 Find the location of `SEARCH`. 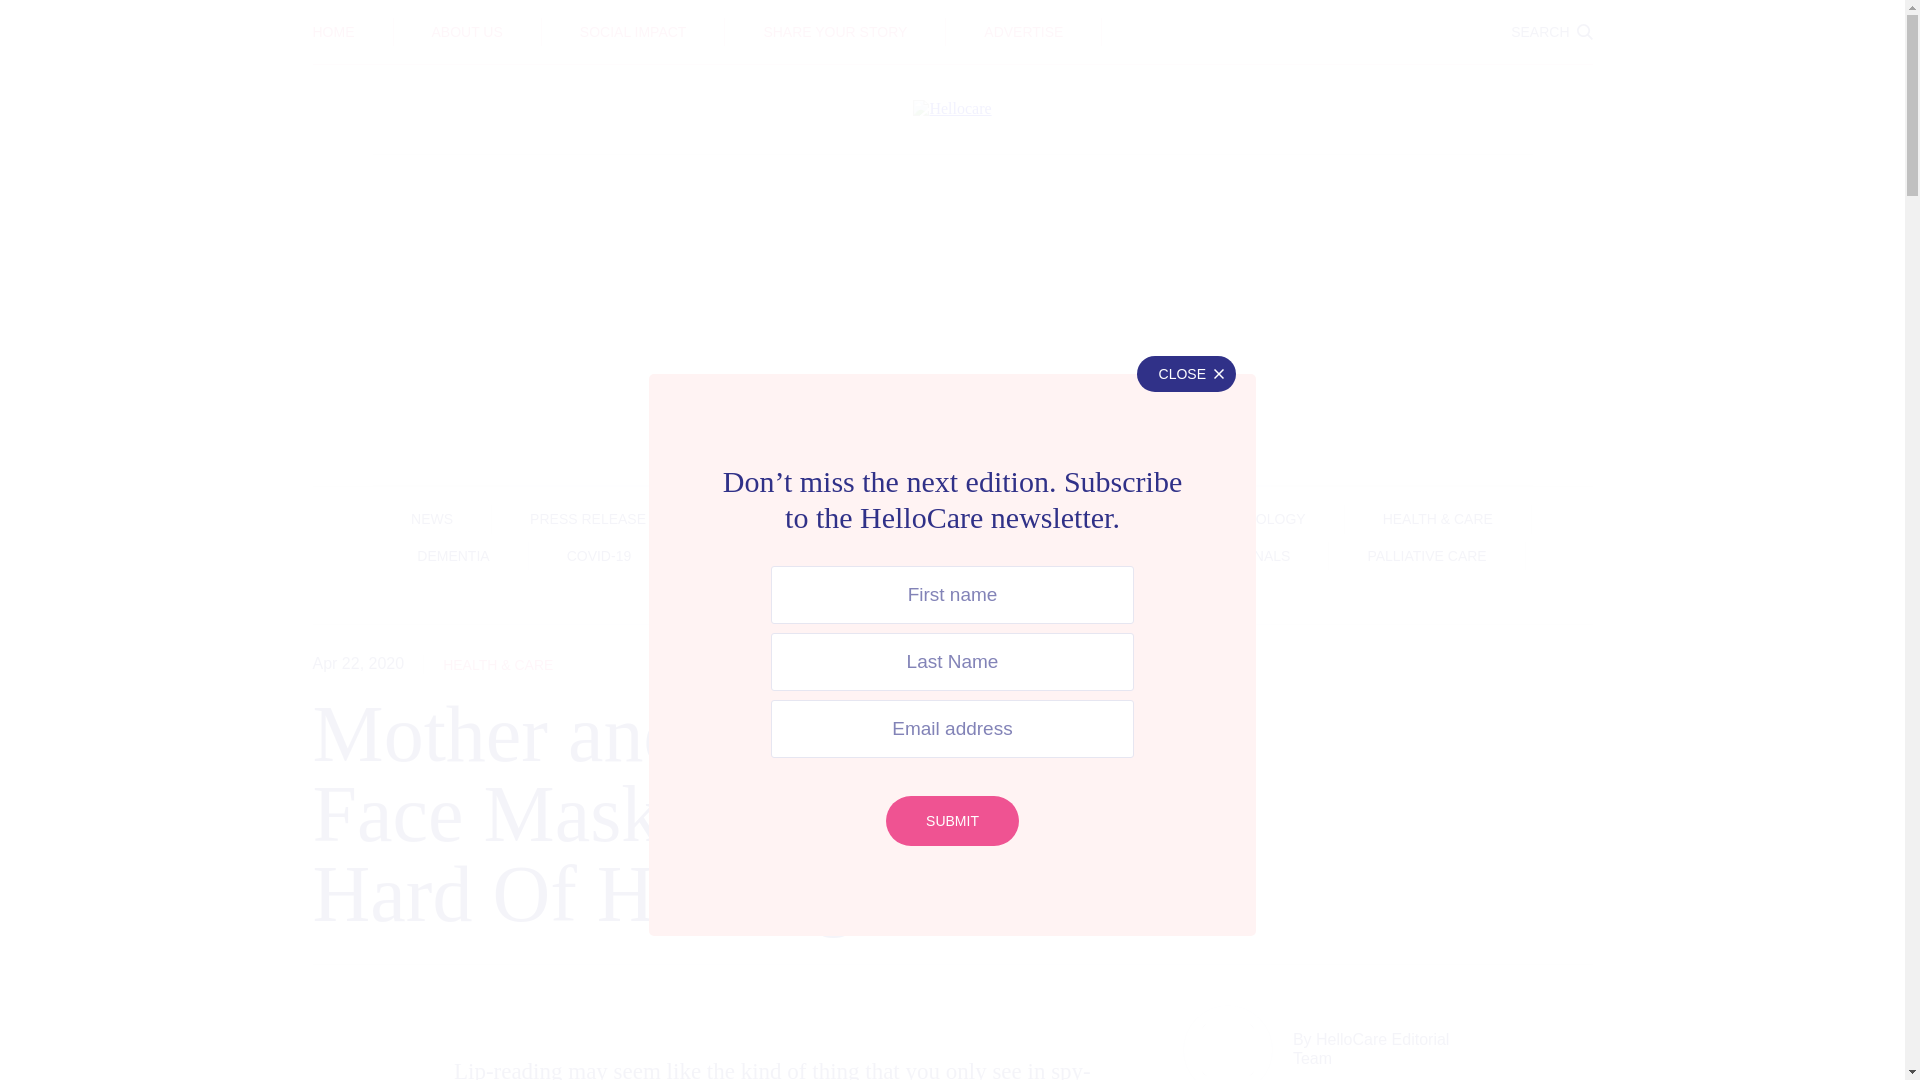

SEARCH is located at coordinates (1551, 31).